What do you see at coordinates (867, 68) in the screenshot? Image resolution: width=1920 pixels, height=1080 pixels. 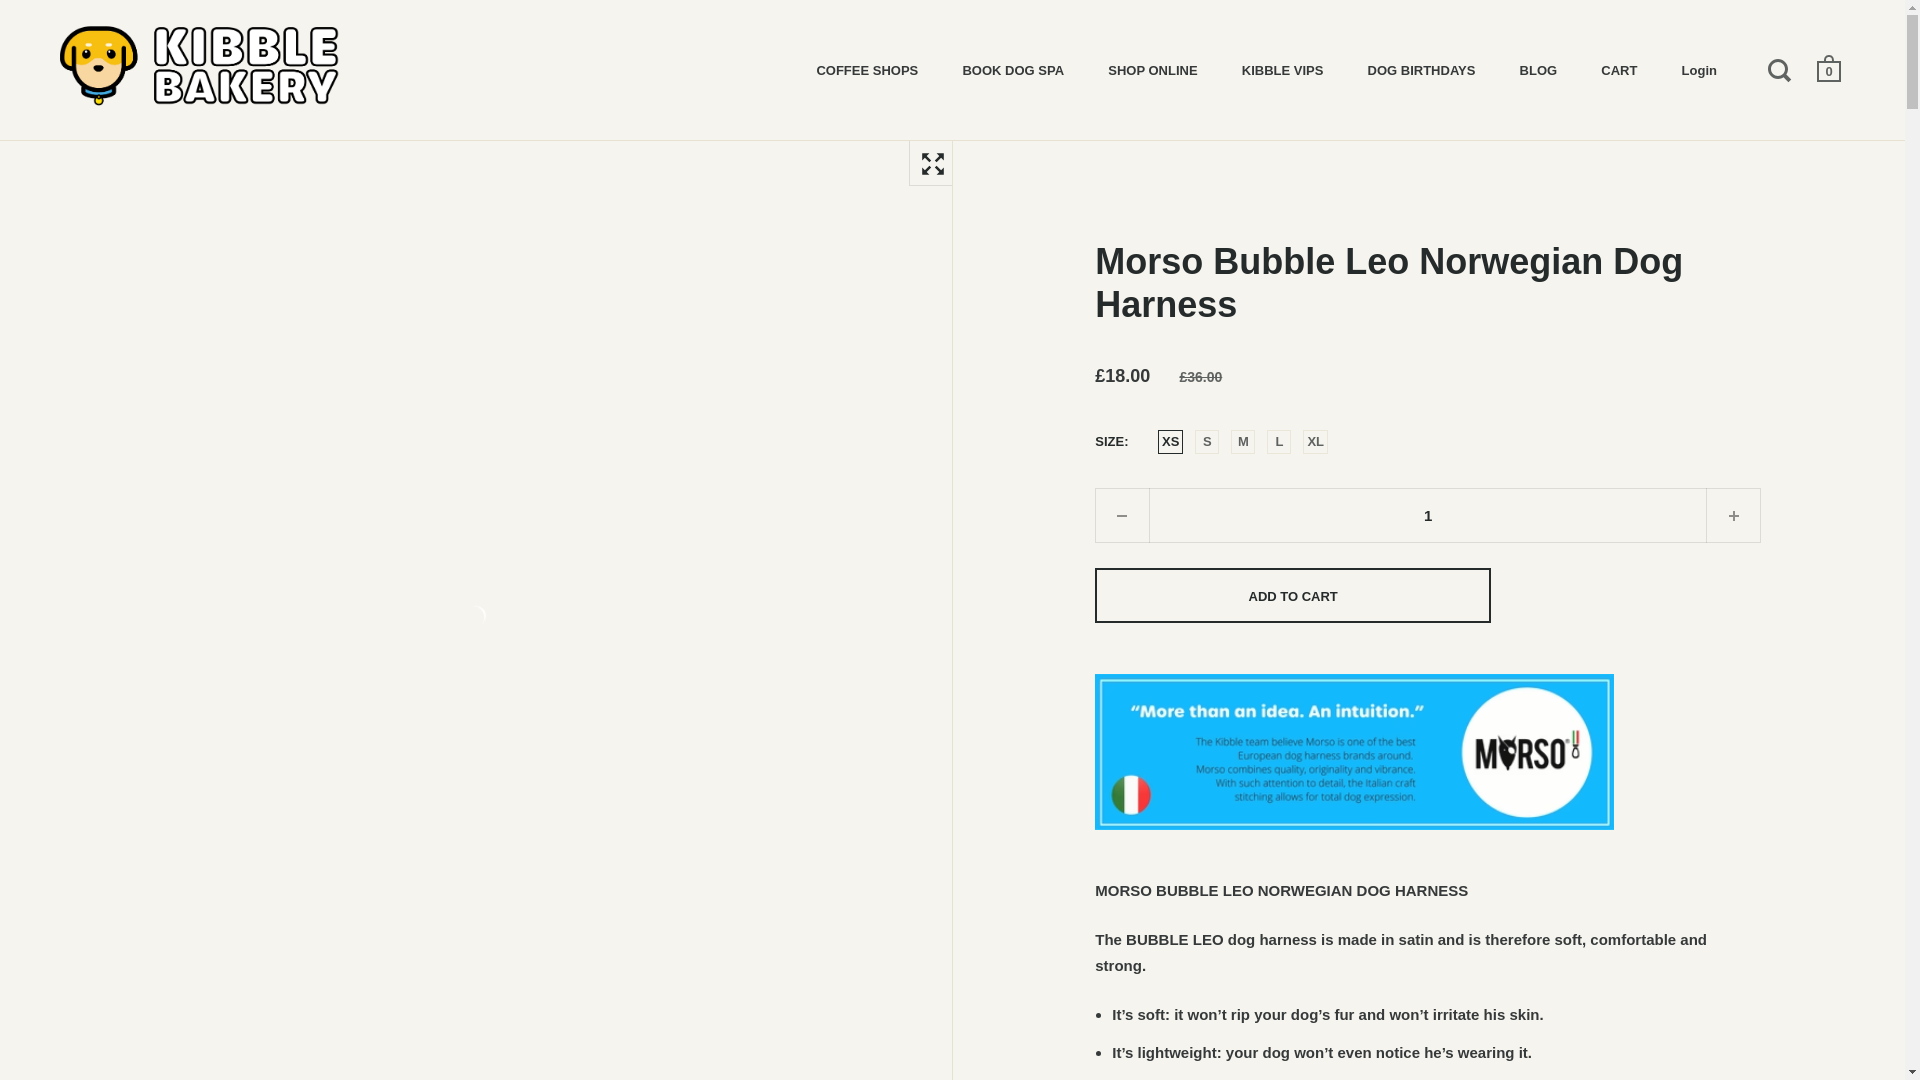 I see `COFFEE SHOPS` at bounding box center [867, 68].